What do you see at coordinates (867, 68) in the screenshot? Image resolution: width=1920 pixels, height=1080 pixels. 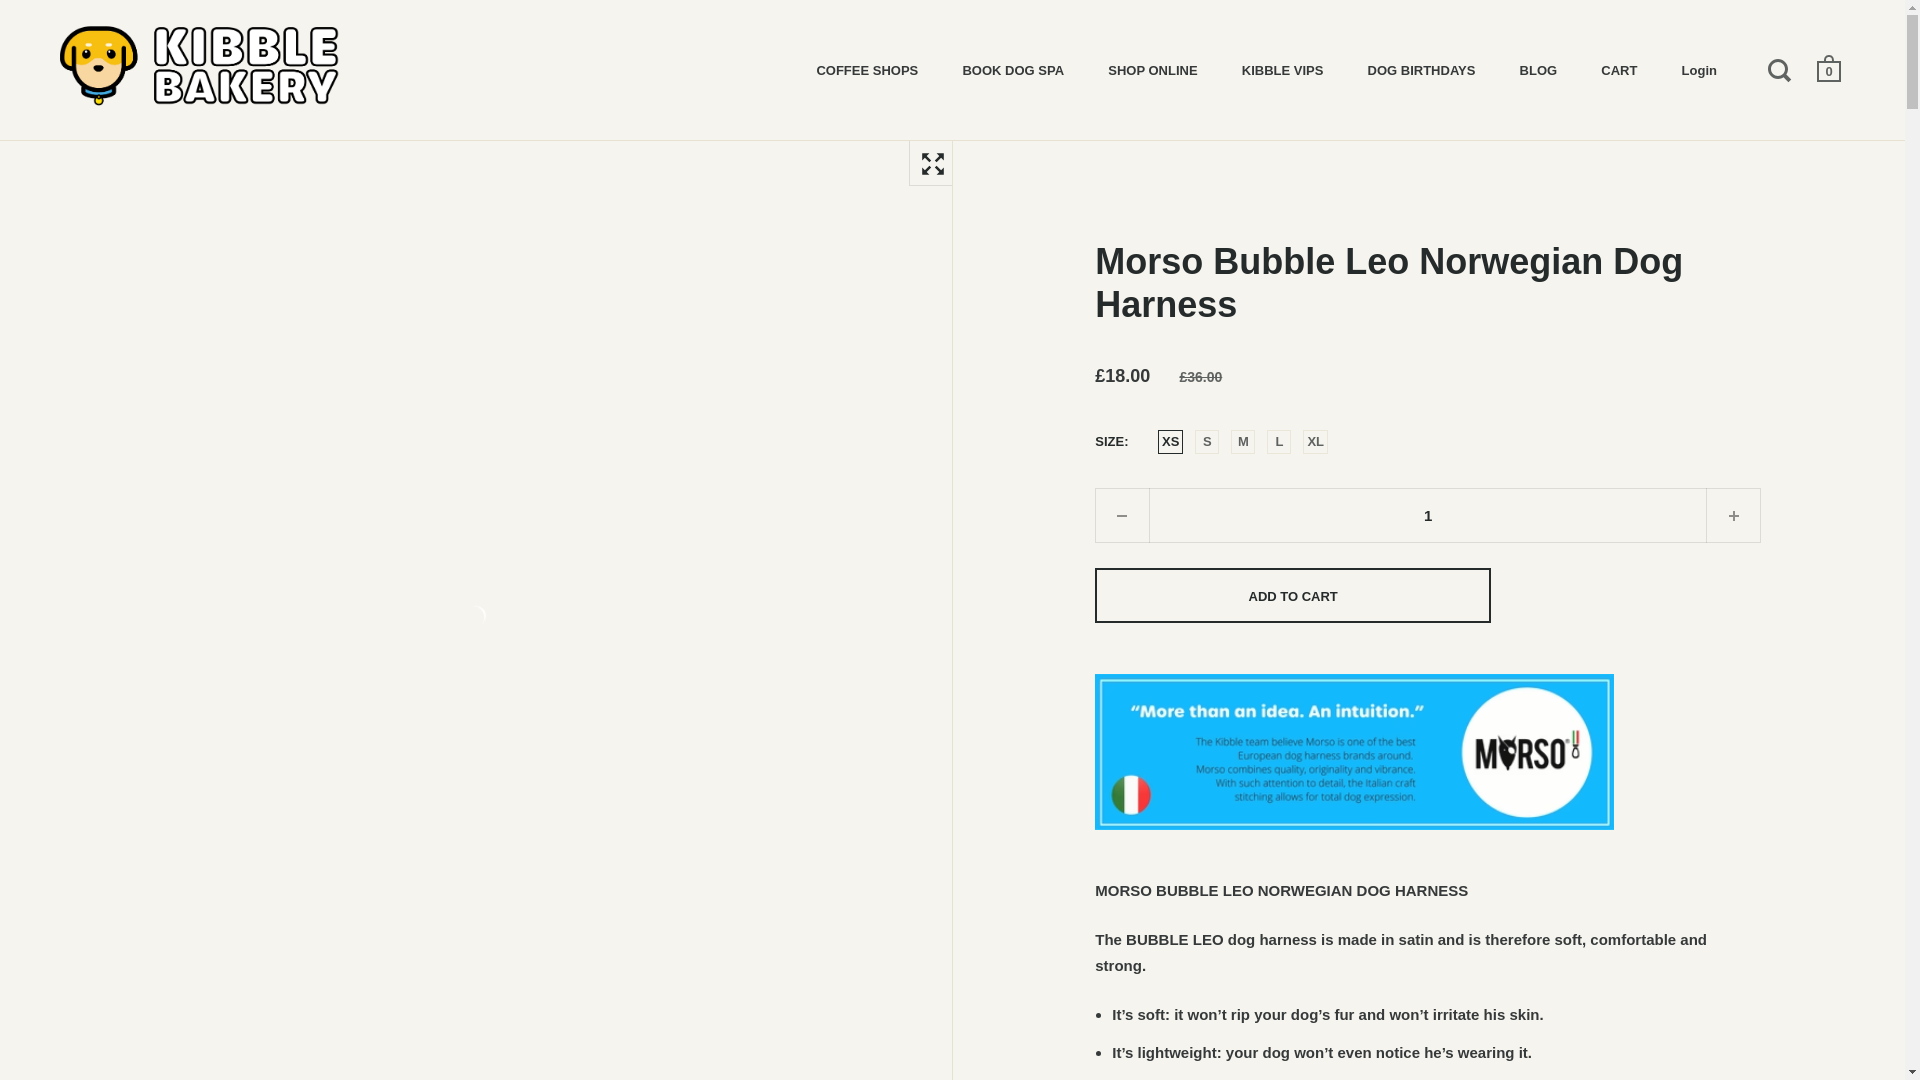 I see `COFFEE SHOPS` at bounding box center [867, 68].